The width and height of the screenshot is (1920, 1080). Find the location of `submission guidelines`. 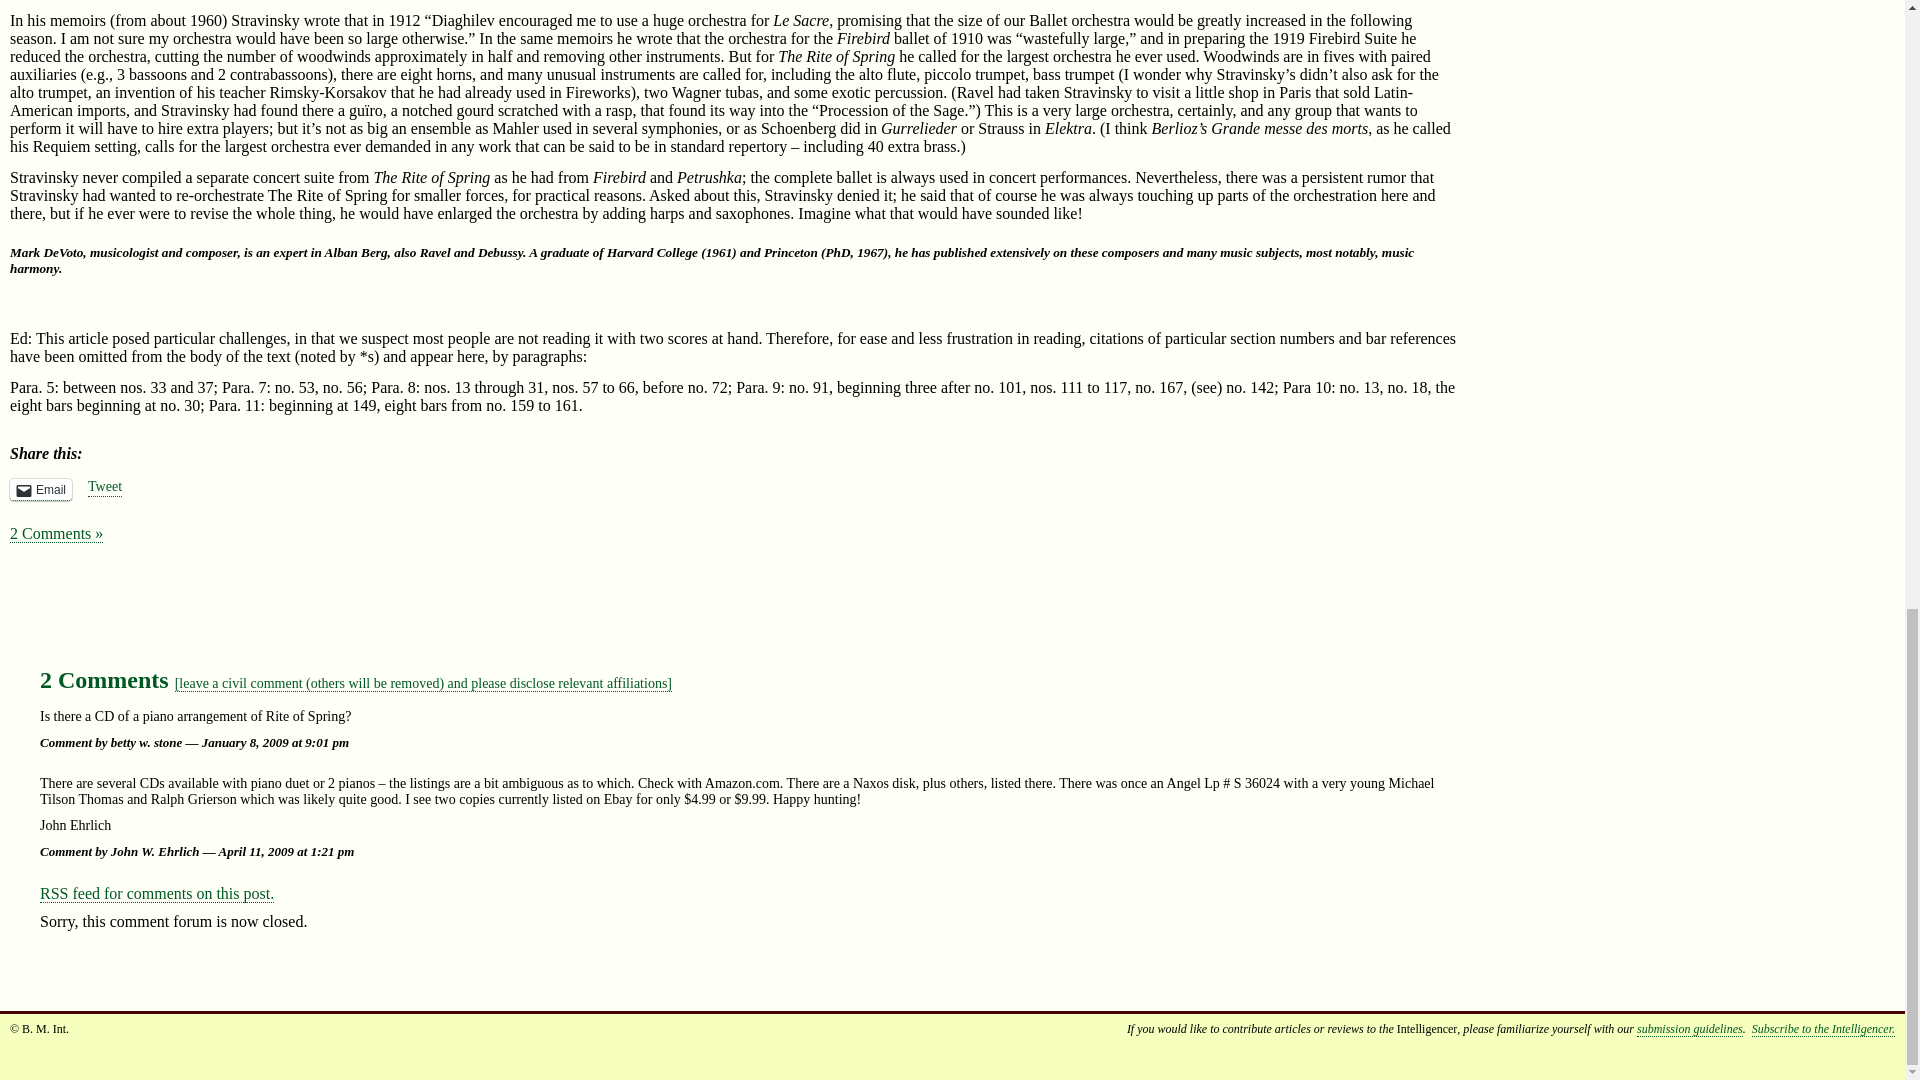

submission guidelines is located at coordinates (1690, 1028).